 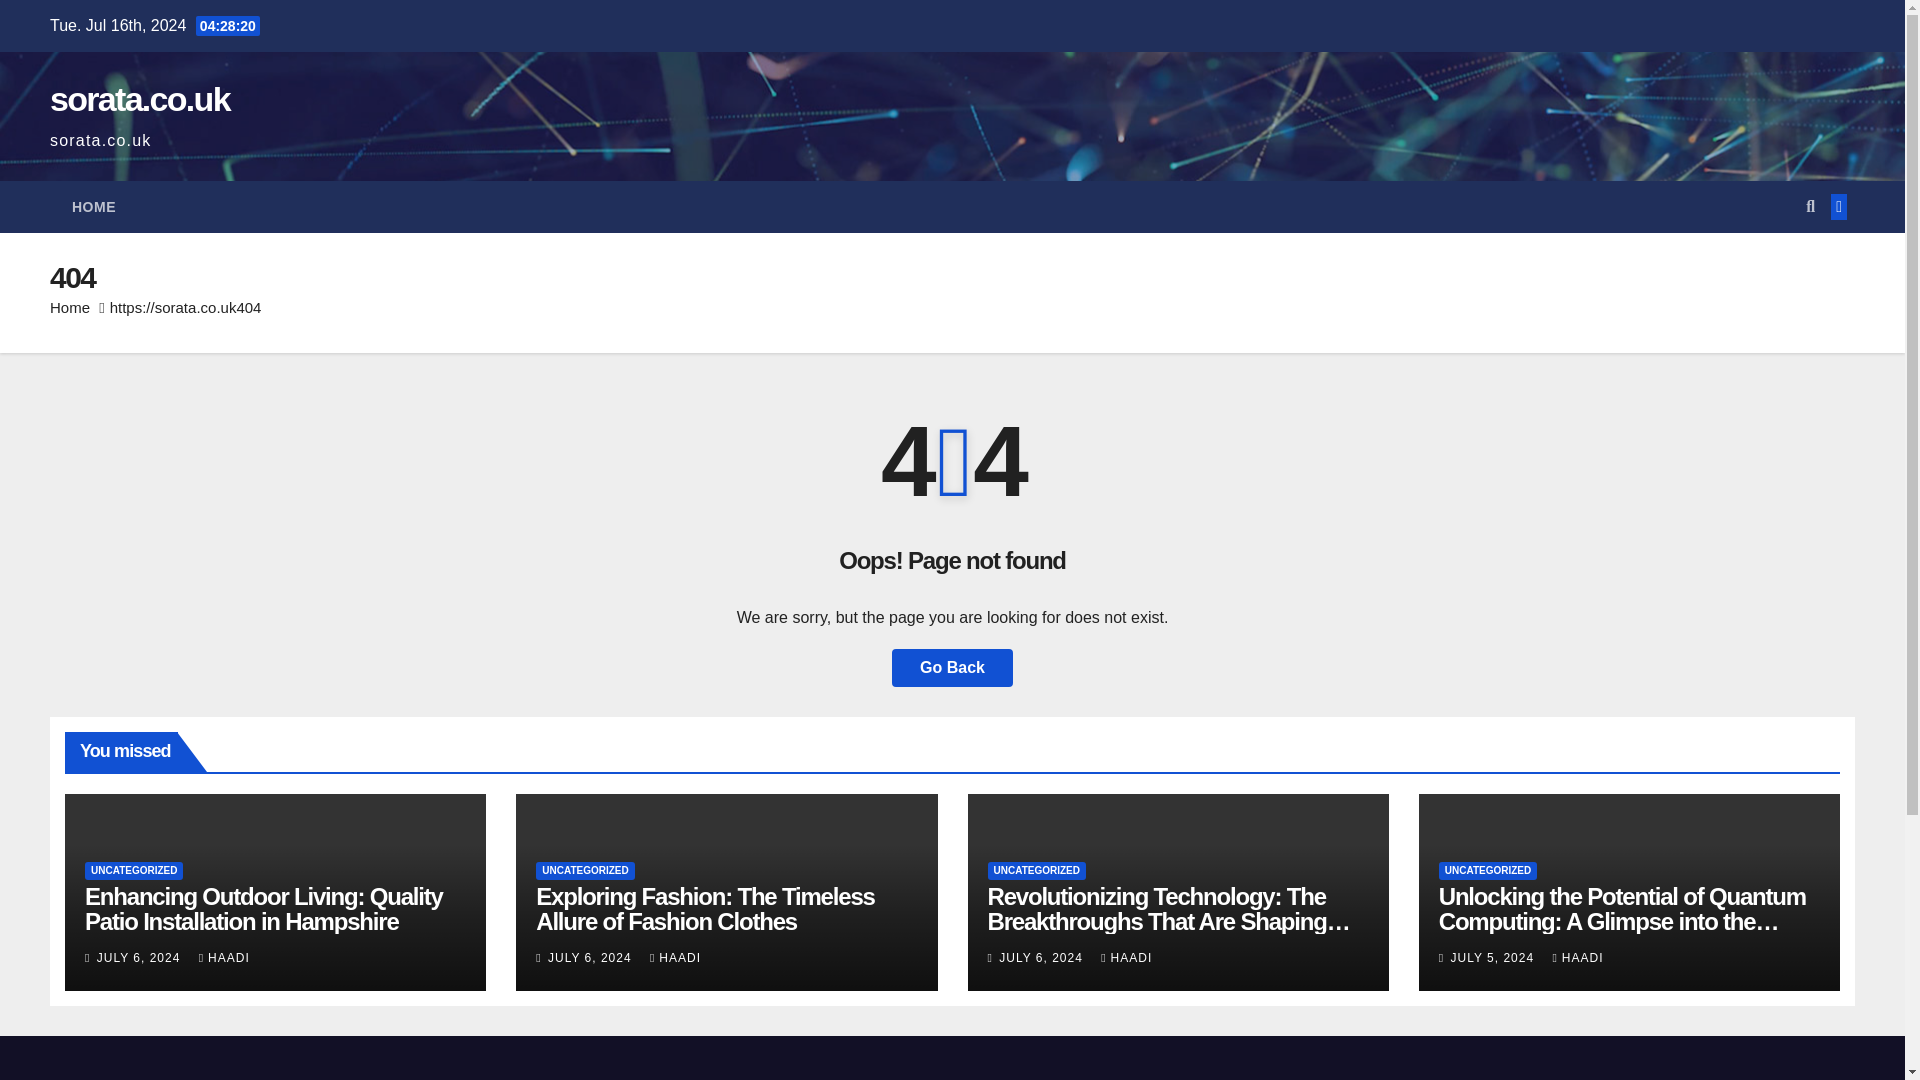 What do you see at coordinates (1126, 958) in the screenshot?
I see `HAADI` at bounding box center [1126, 958].